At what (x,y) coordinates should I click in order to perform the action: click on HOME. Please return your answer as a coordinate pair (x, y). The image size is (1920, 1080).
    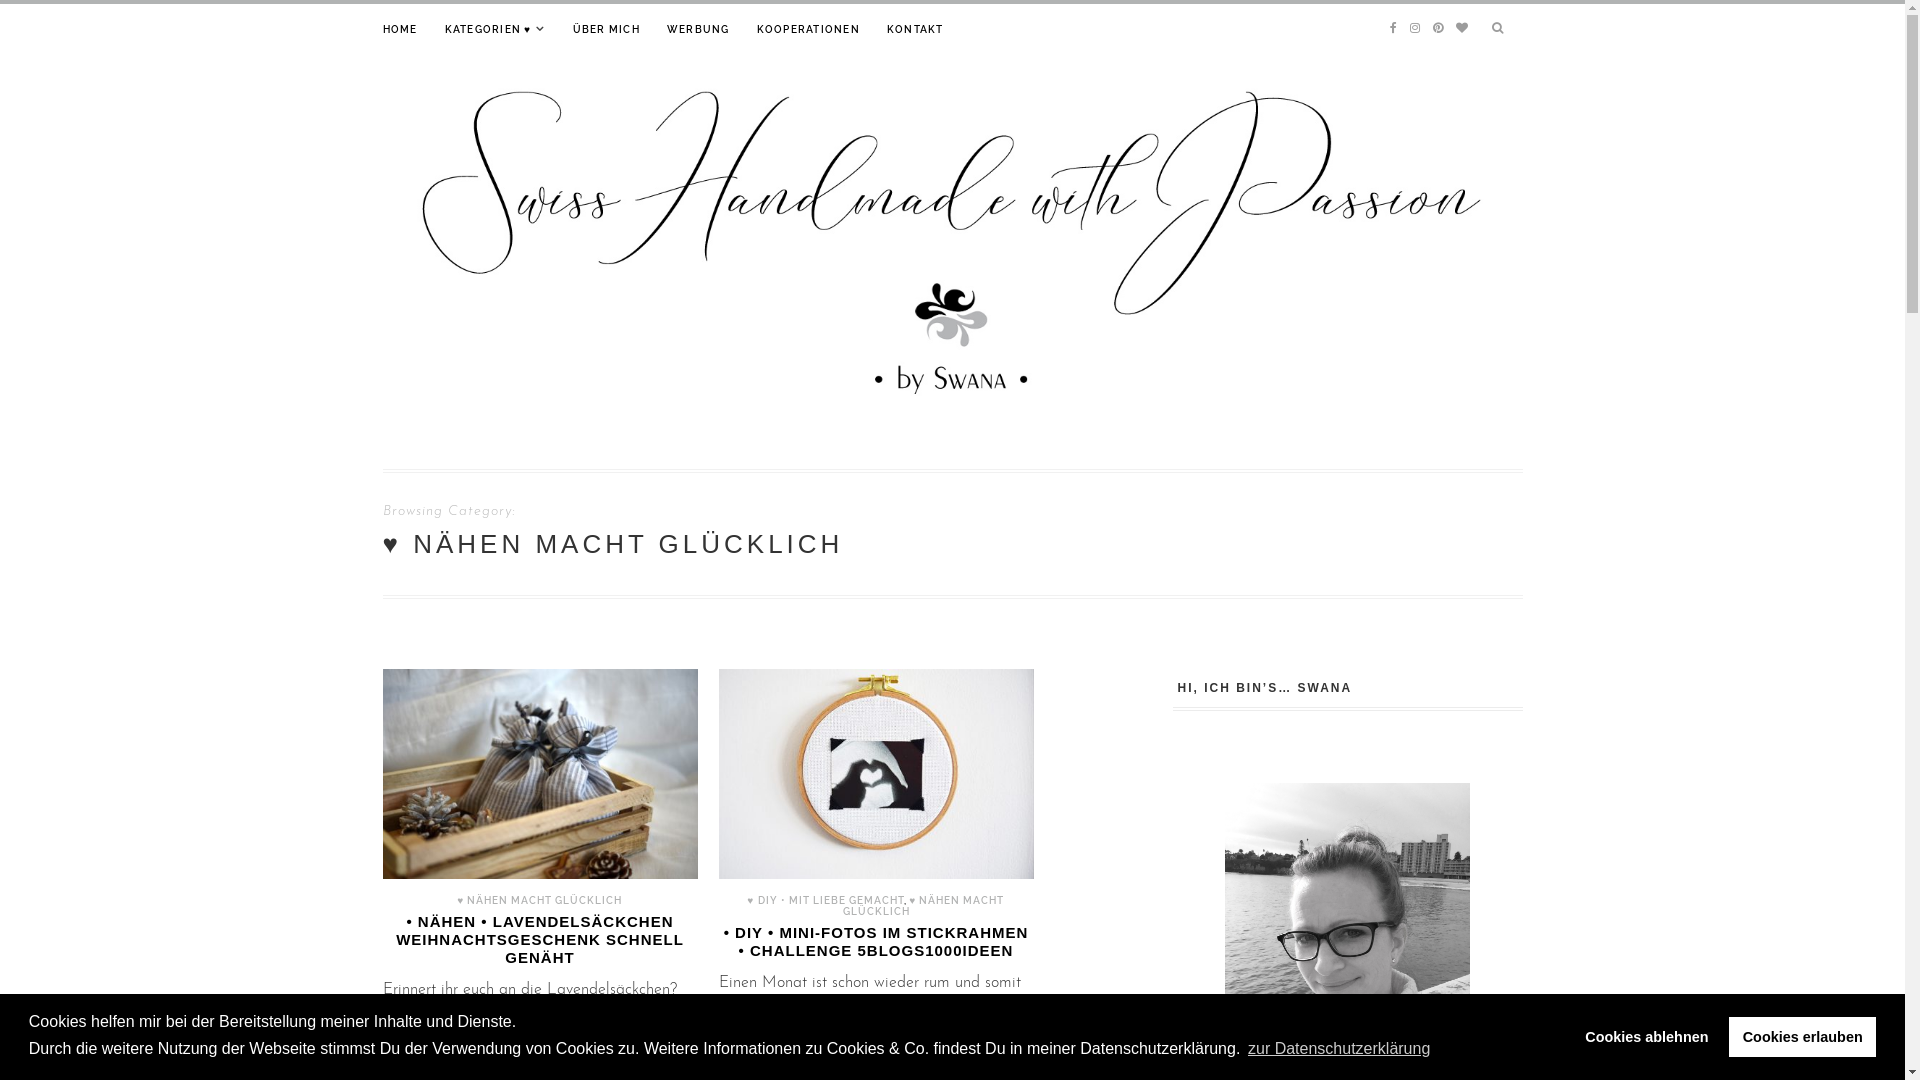
    Looking at the image, I should click on (400, 30).